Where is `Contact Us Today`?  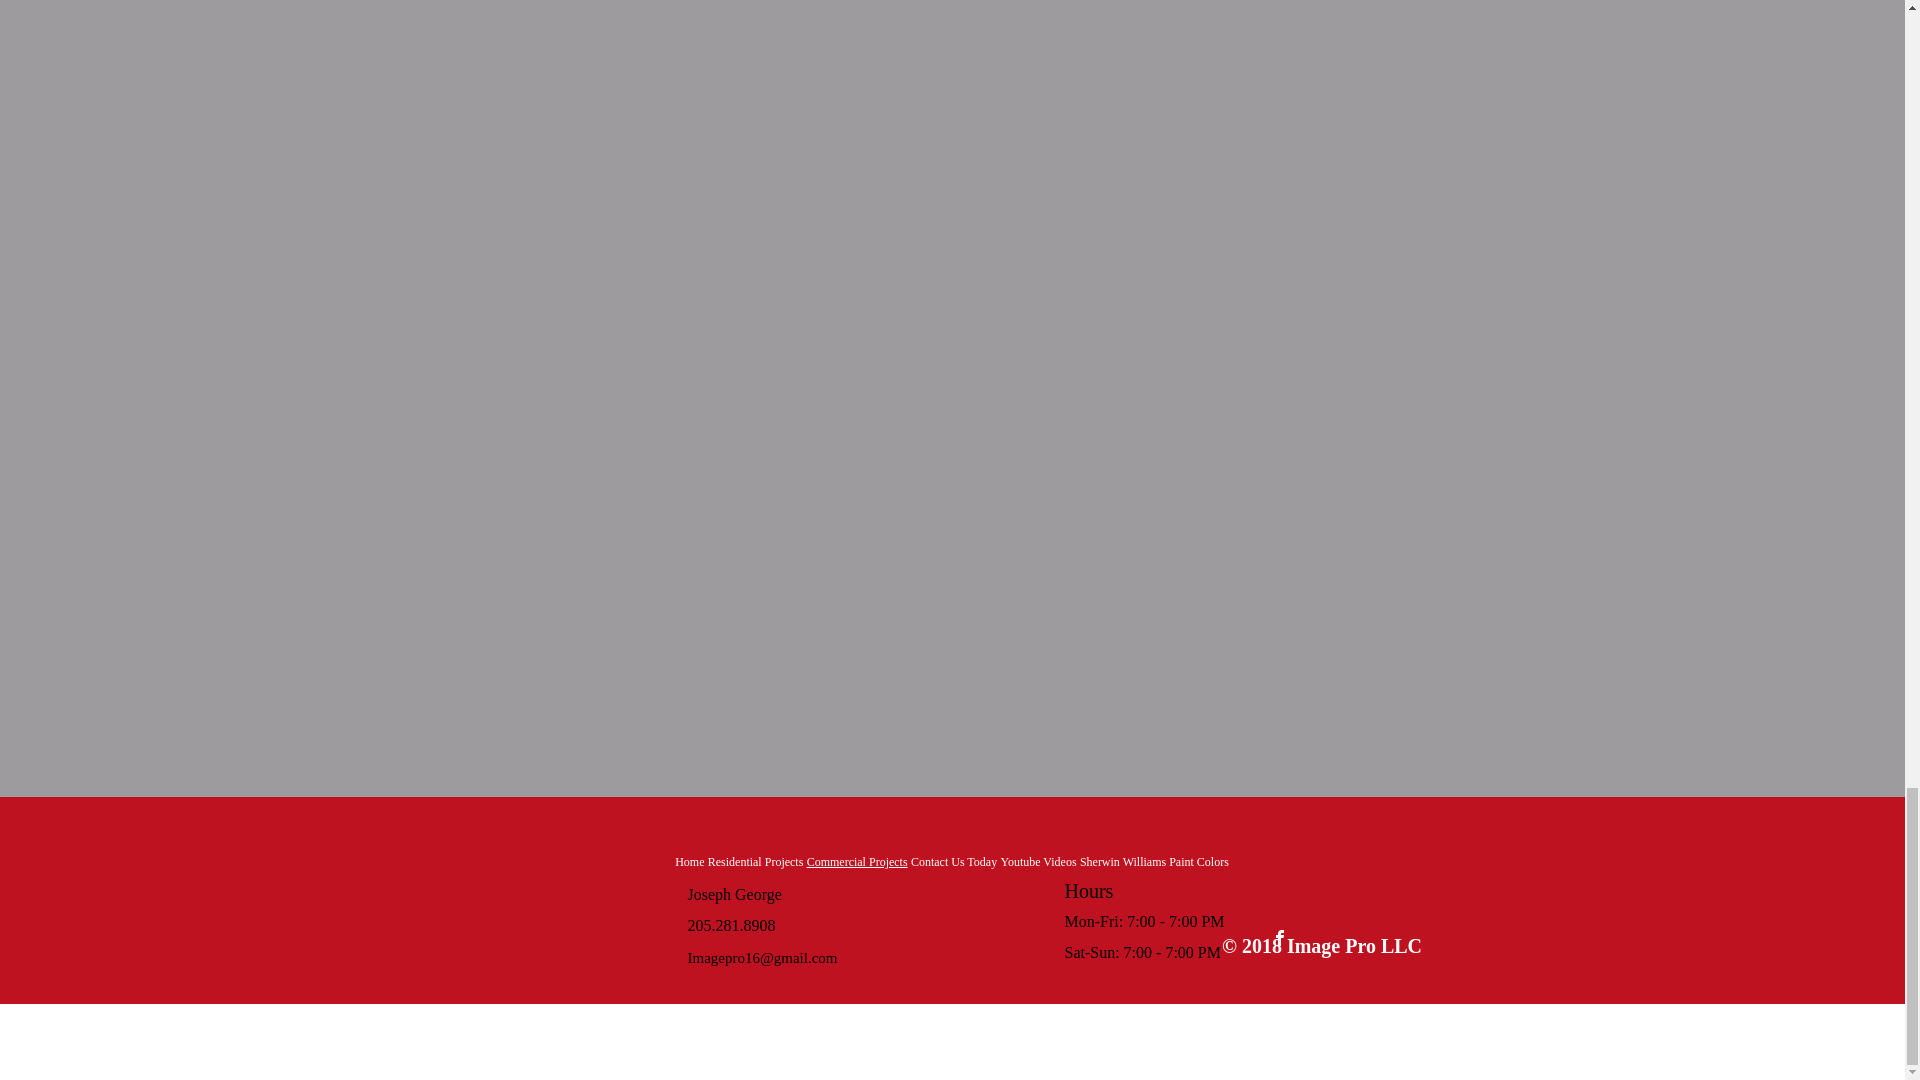
Contact Us Today is located at coordinates (953, 862).